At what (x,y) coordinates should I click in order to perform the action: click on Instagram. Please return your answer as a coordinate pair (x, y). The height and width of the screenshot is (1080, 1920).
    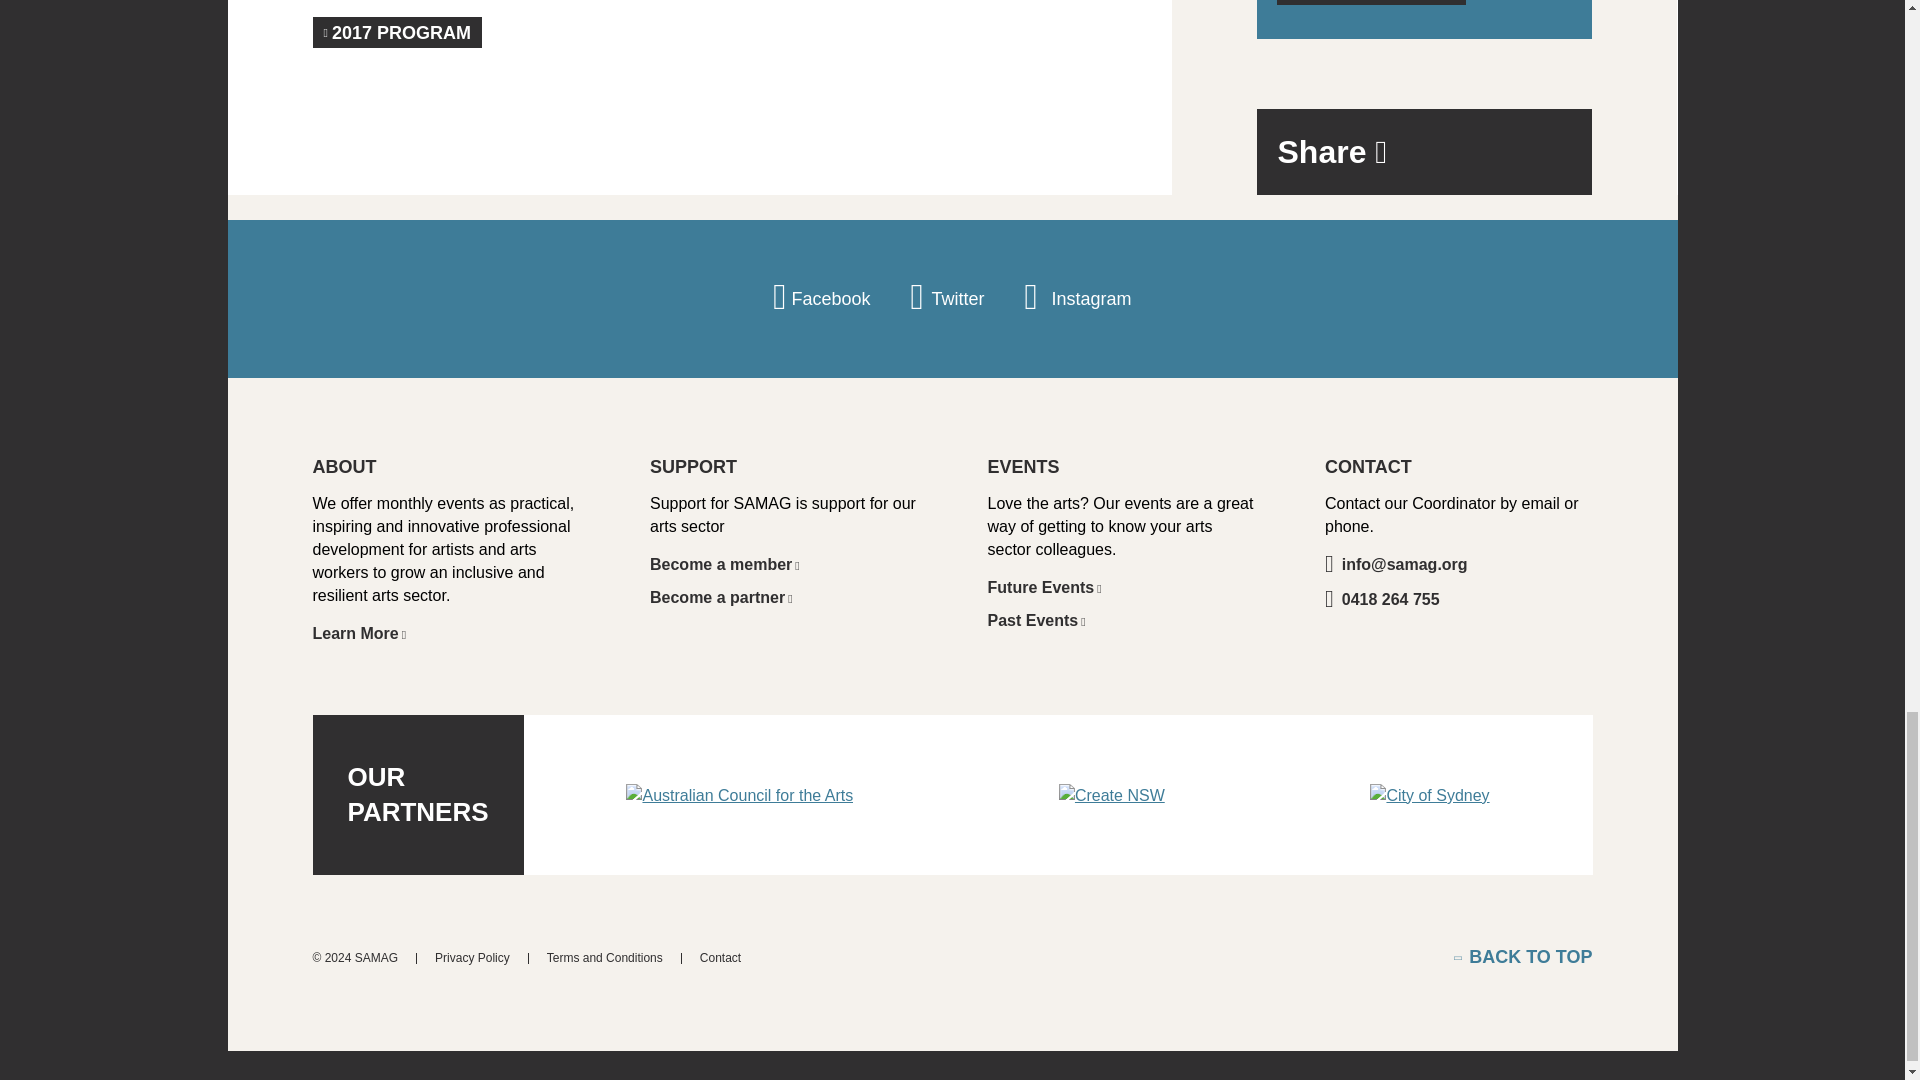
    Looking at the image, I should click on (1076, 299).